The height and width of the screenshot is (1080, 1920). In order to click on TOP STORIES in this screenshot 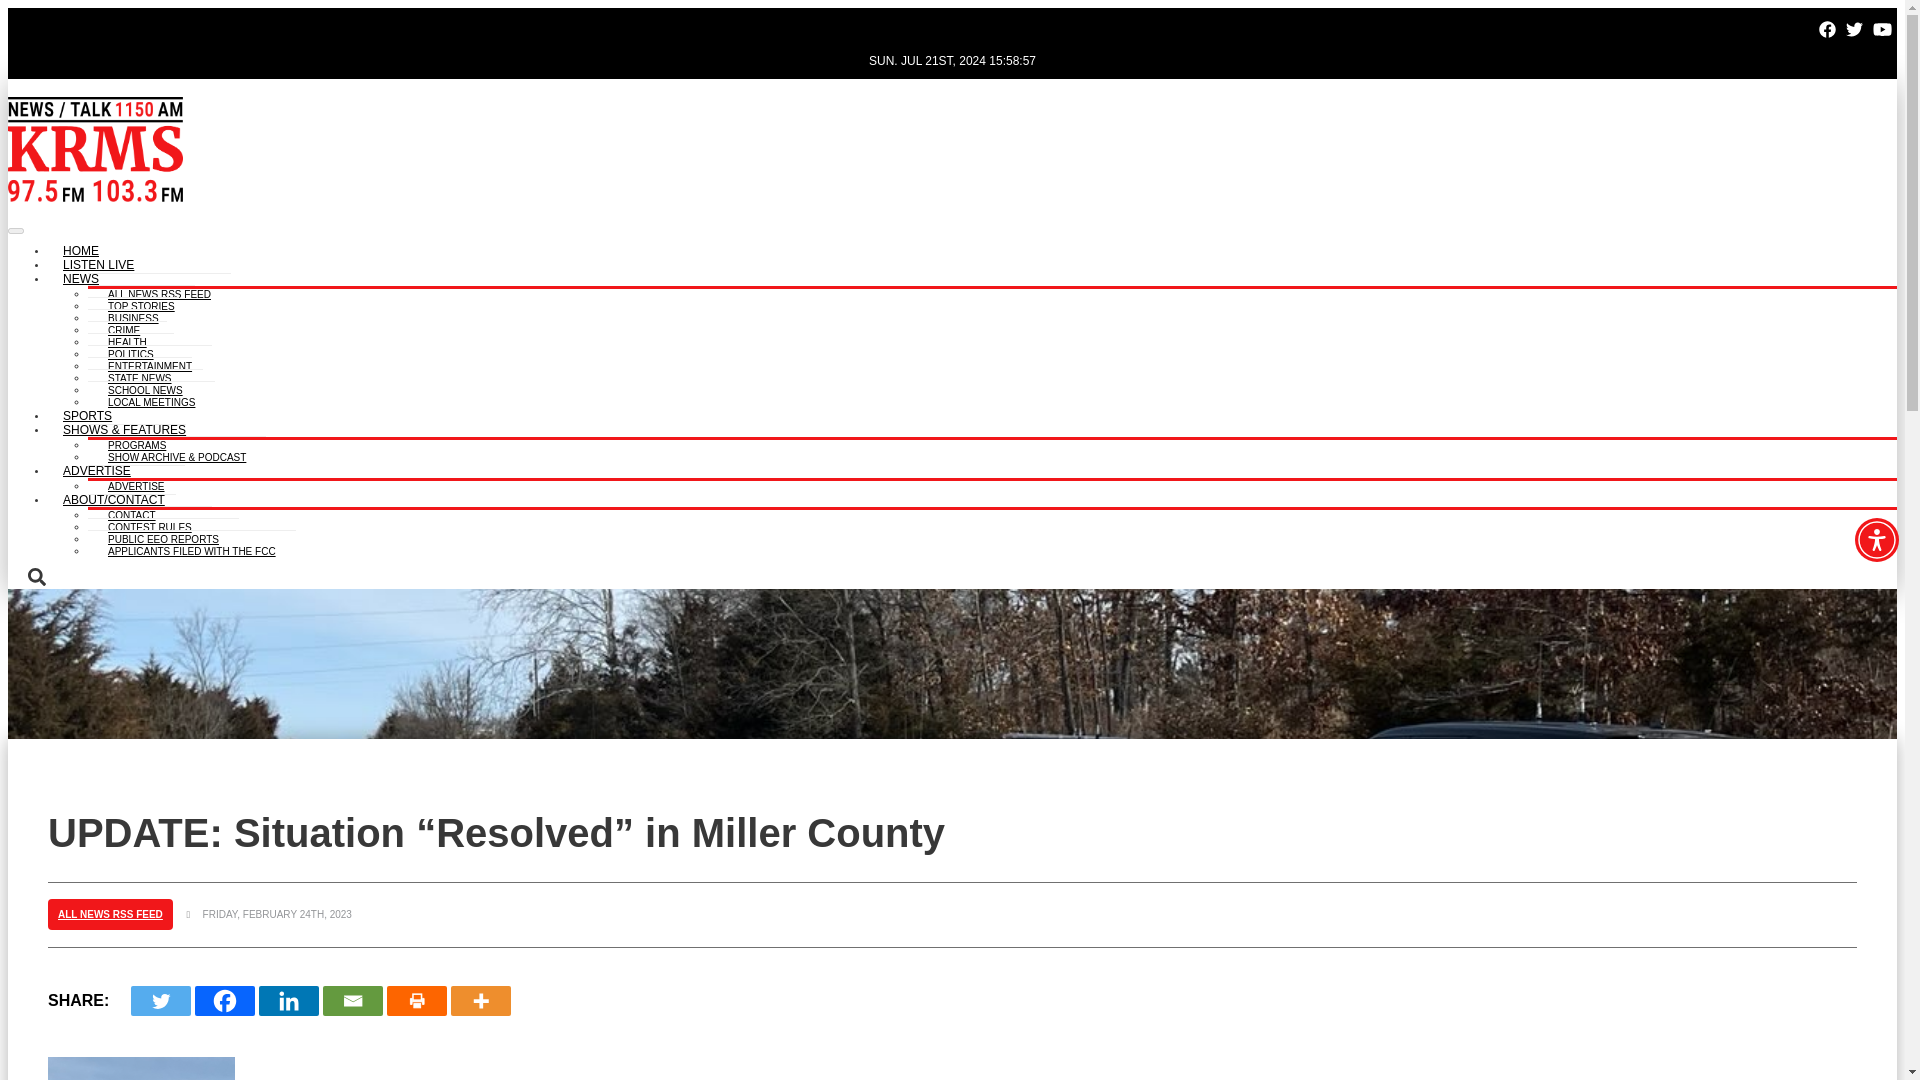, I will do `click(142, 303)`.